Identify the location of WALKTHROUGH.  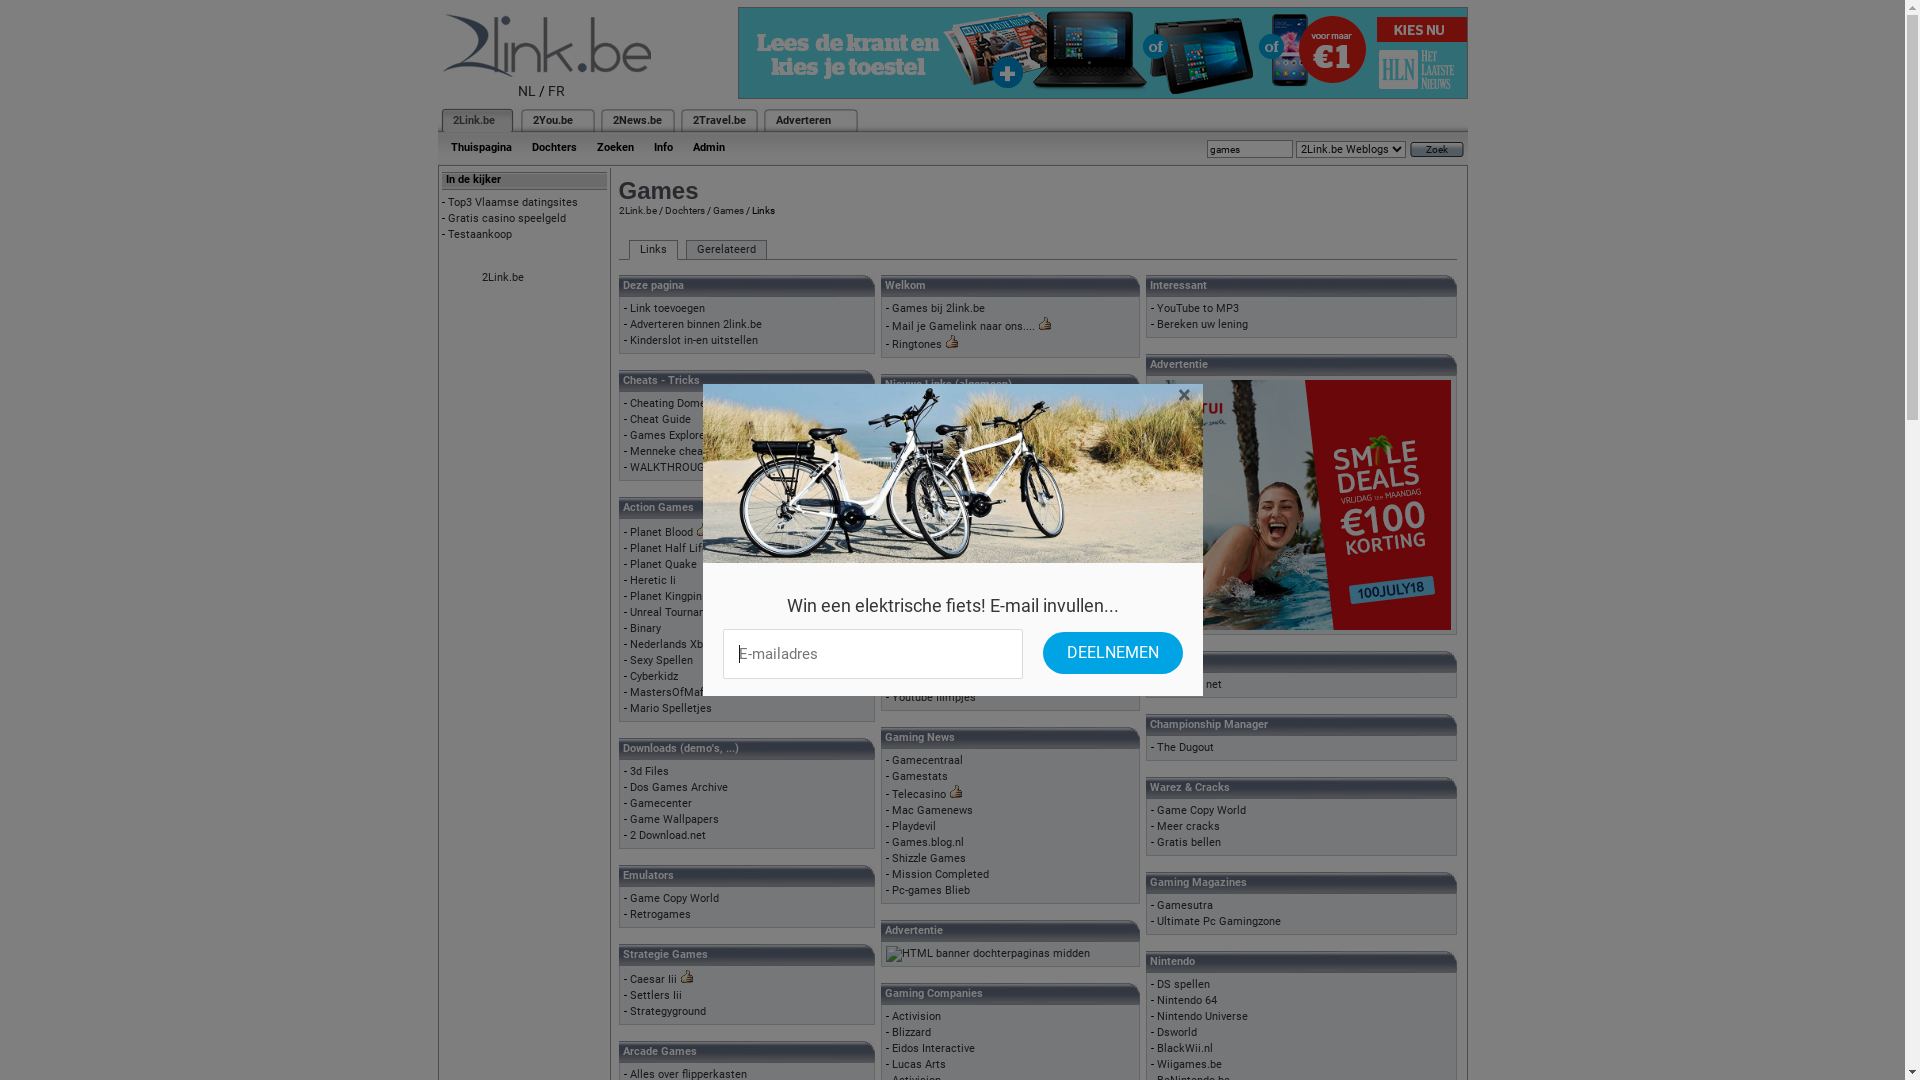
(672, 468).